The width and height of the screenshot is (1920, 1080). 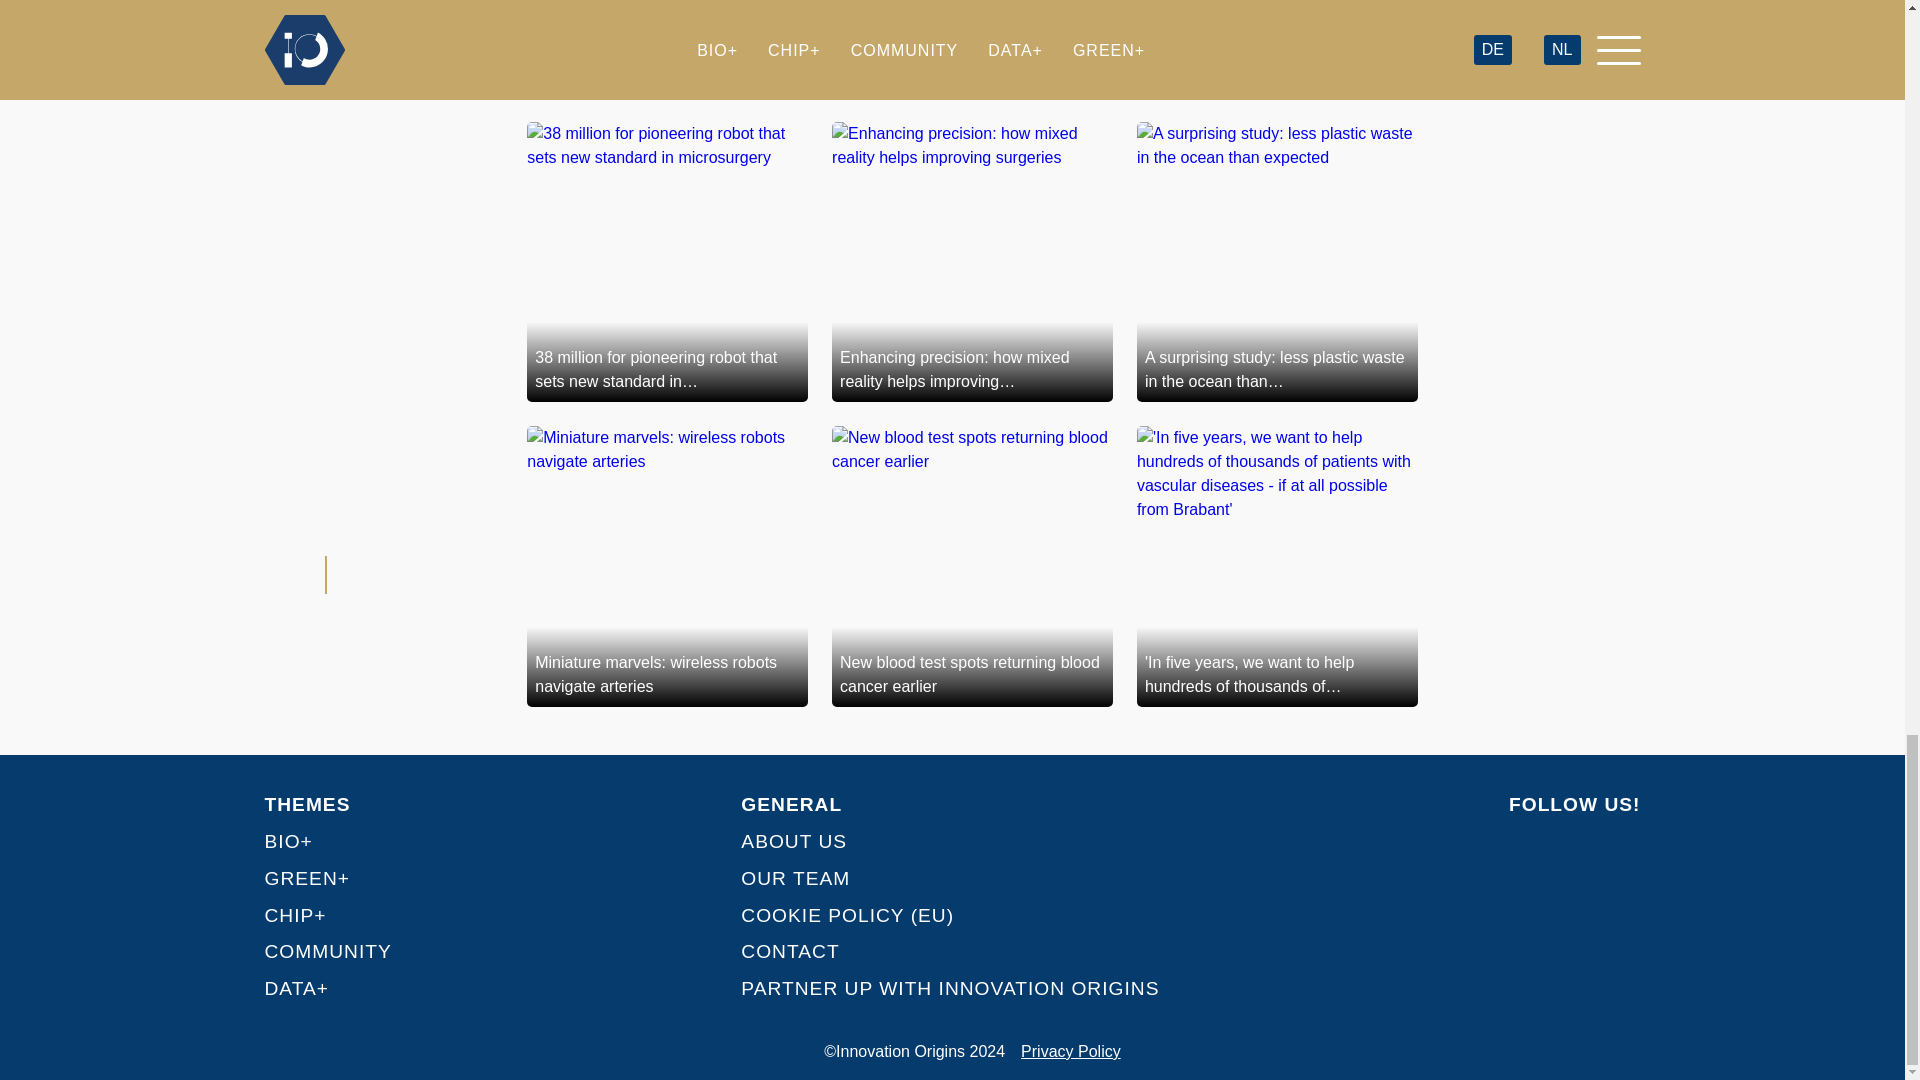 What do you see at coordinates (667, 566) in the screenshot?
I see `Miniature marvels: wireless robots navigate arteries` at bounding box center [667, 566].